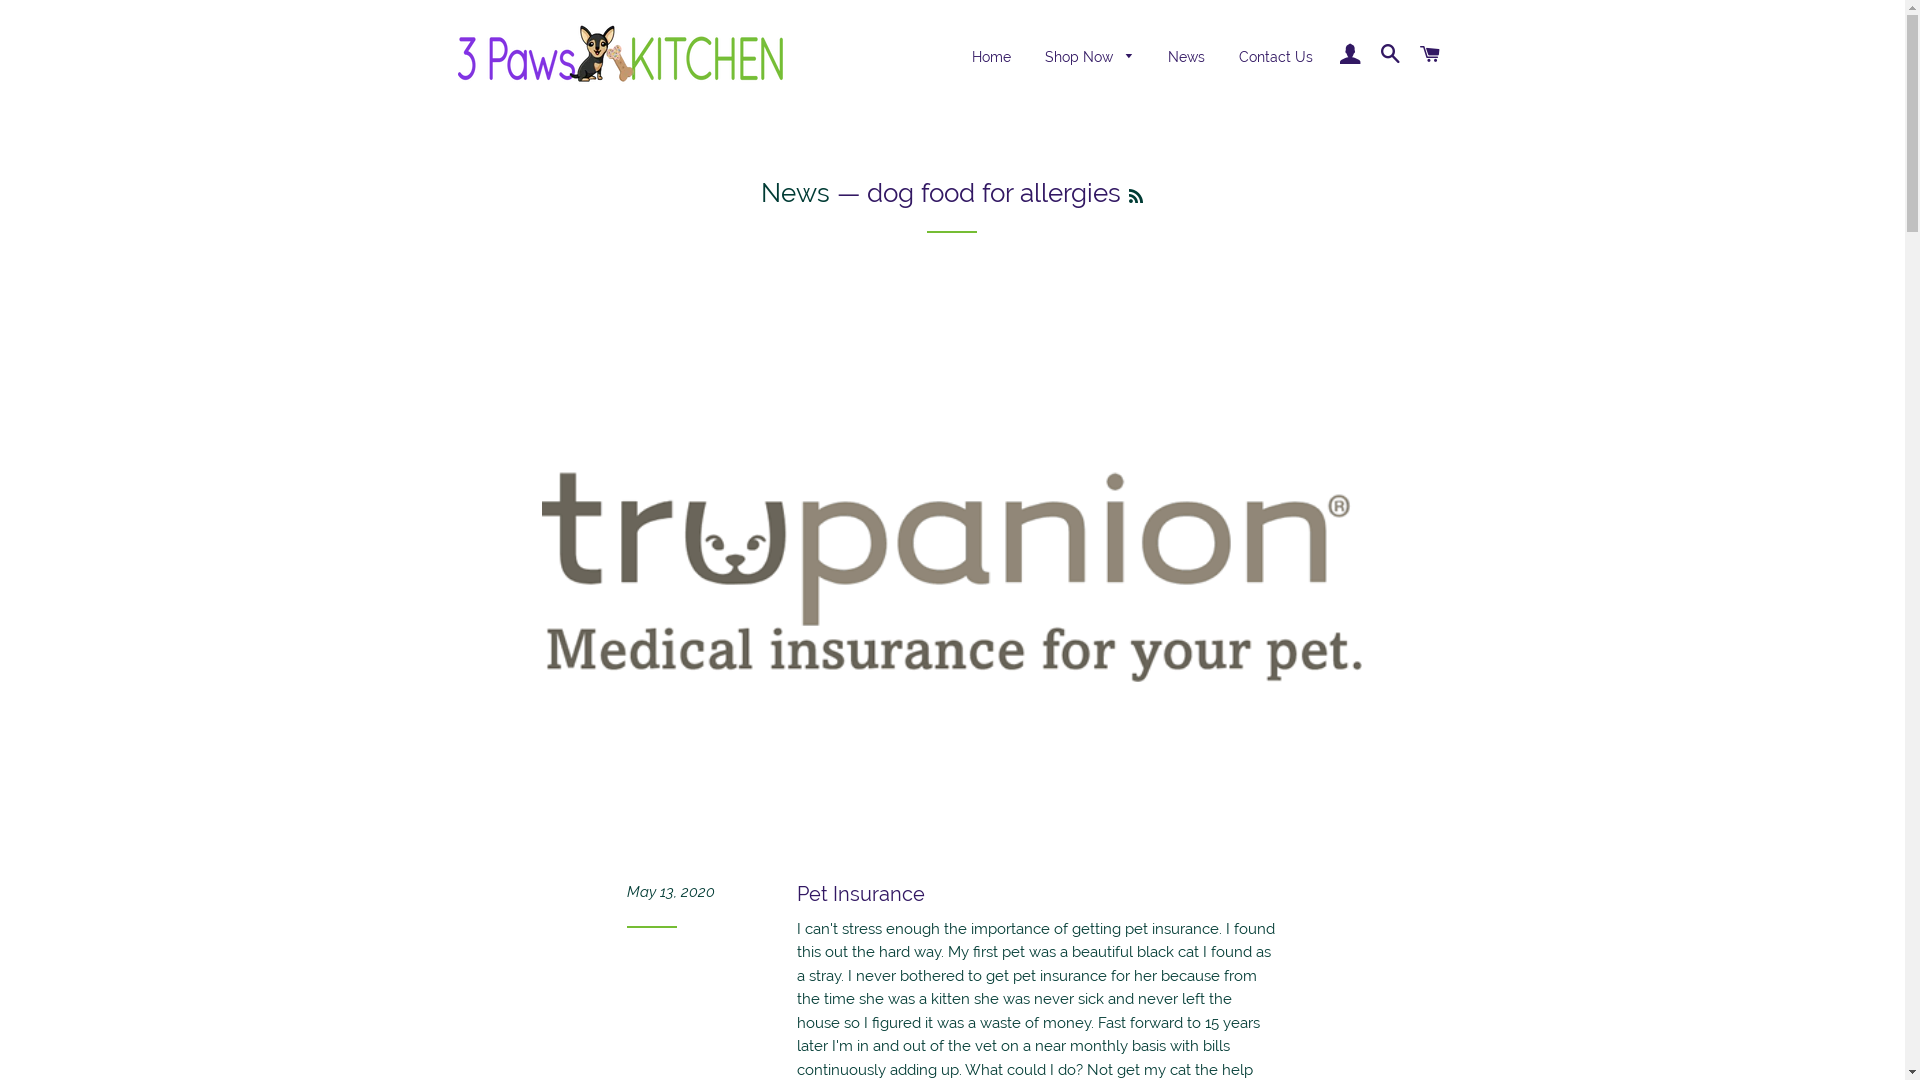  I want to click on Pet Insurance, so click(861, 894).